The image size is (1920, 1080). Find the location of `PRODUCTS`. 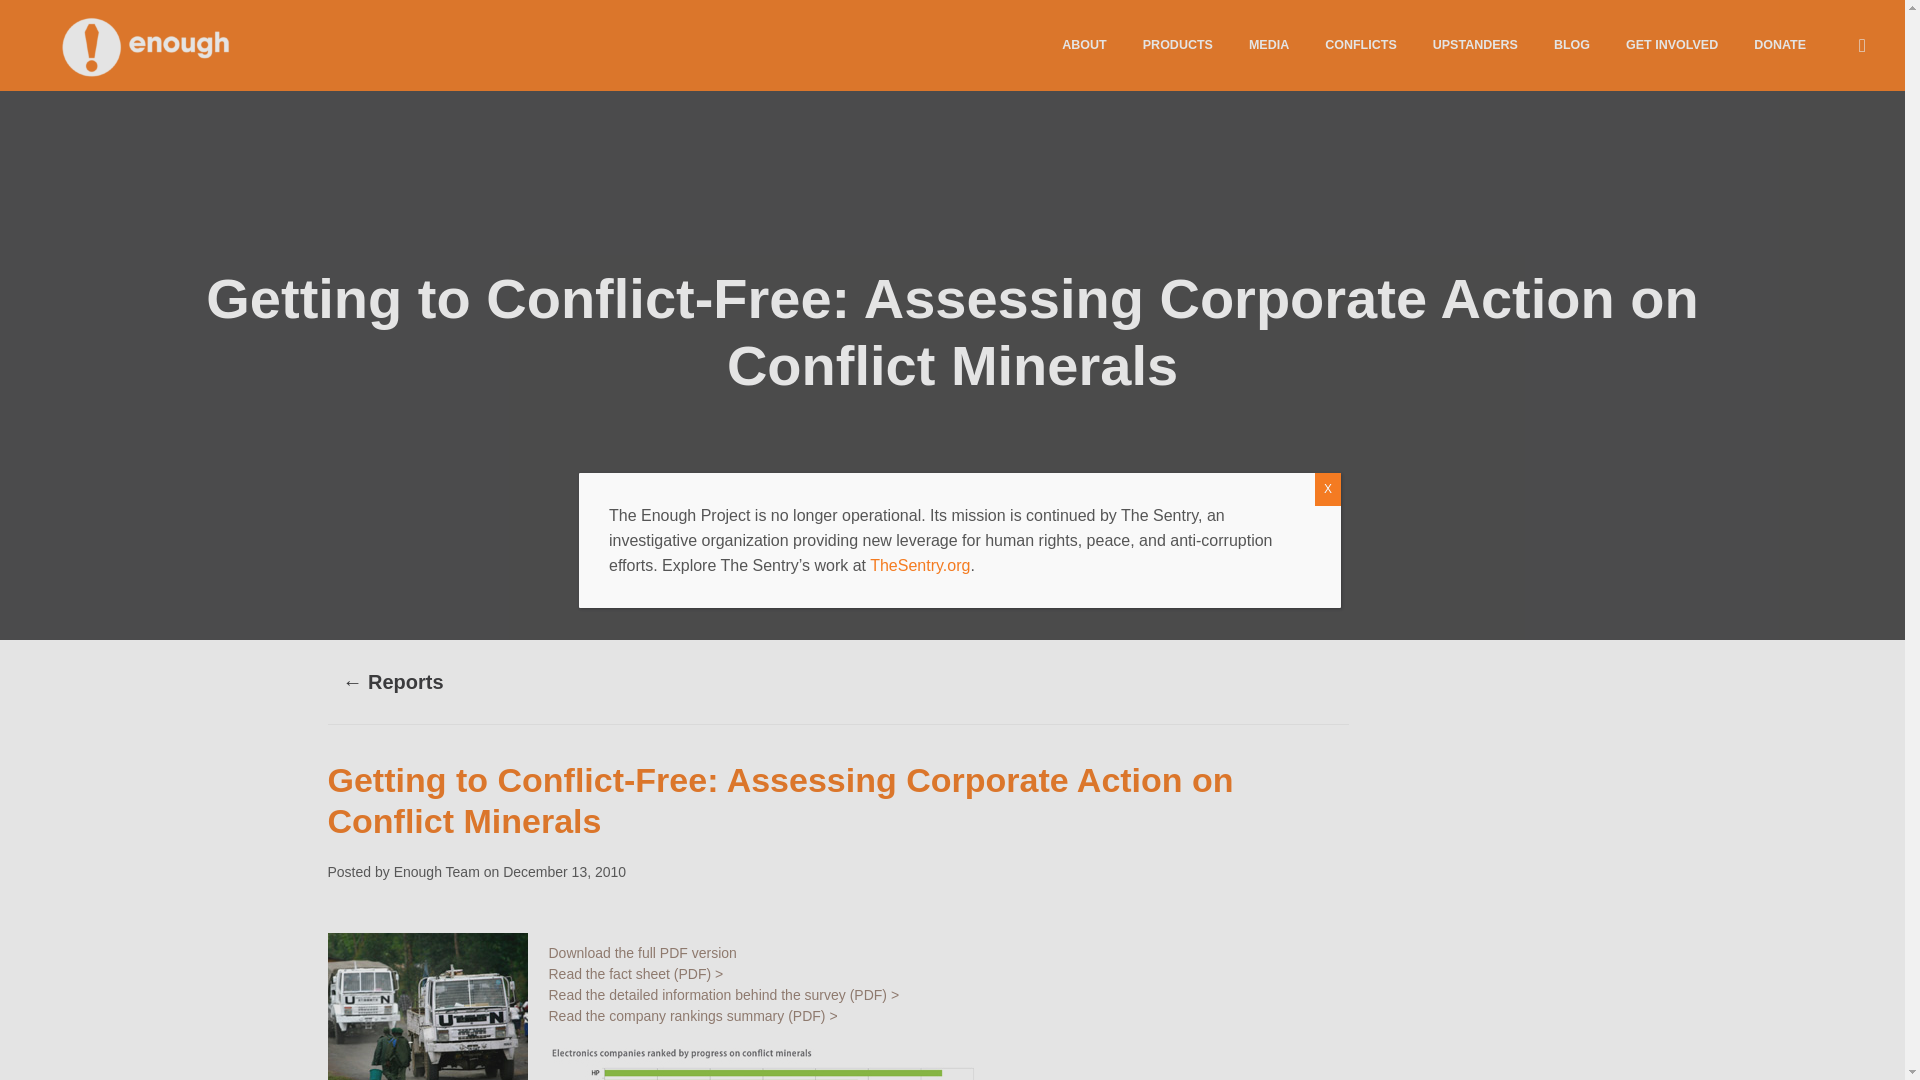

PRODUCTS is located at coordinates (1178, 44).